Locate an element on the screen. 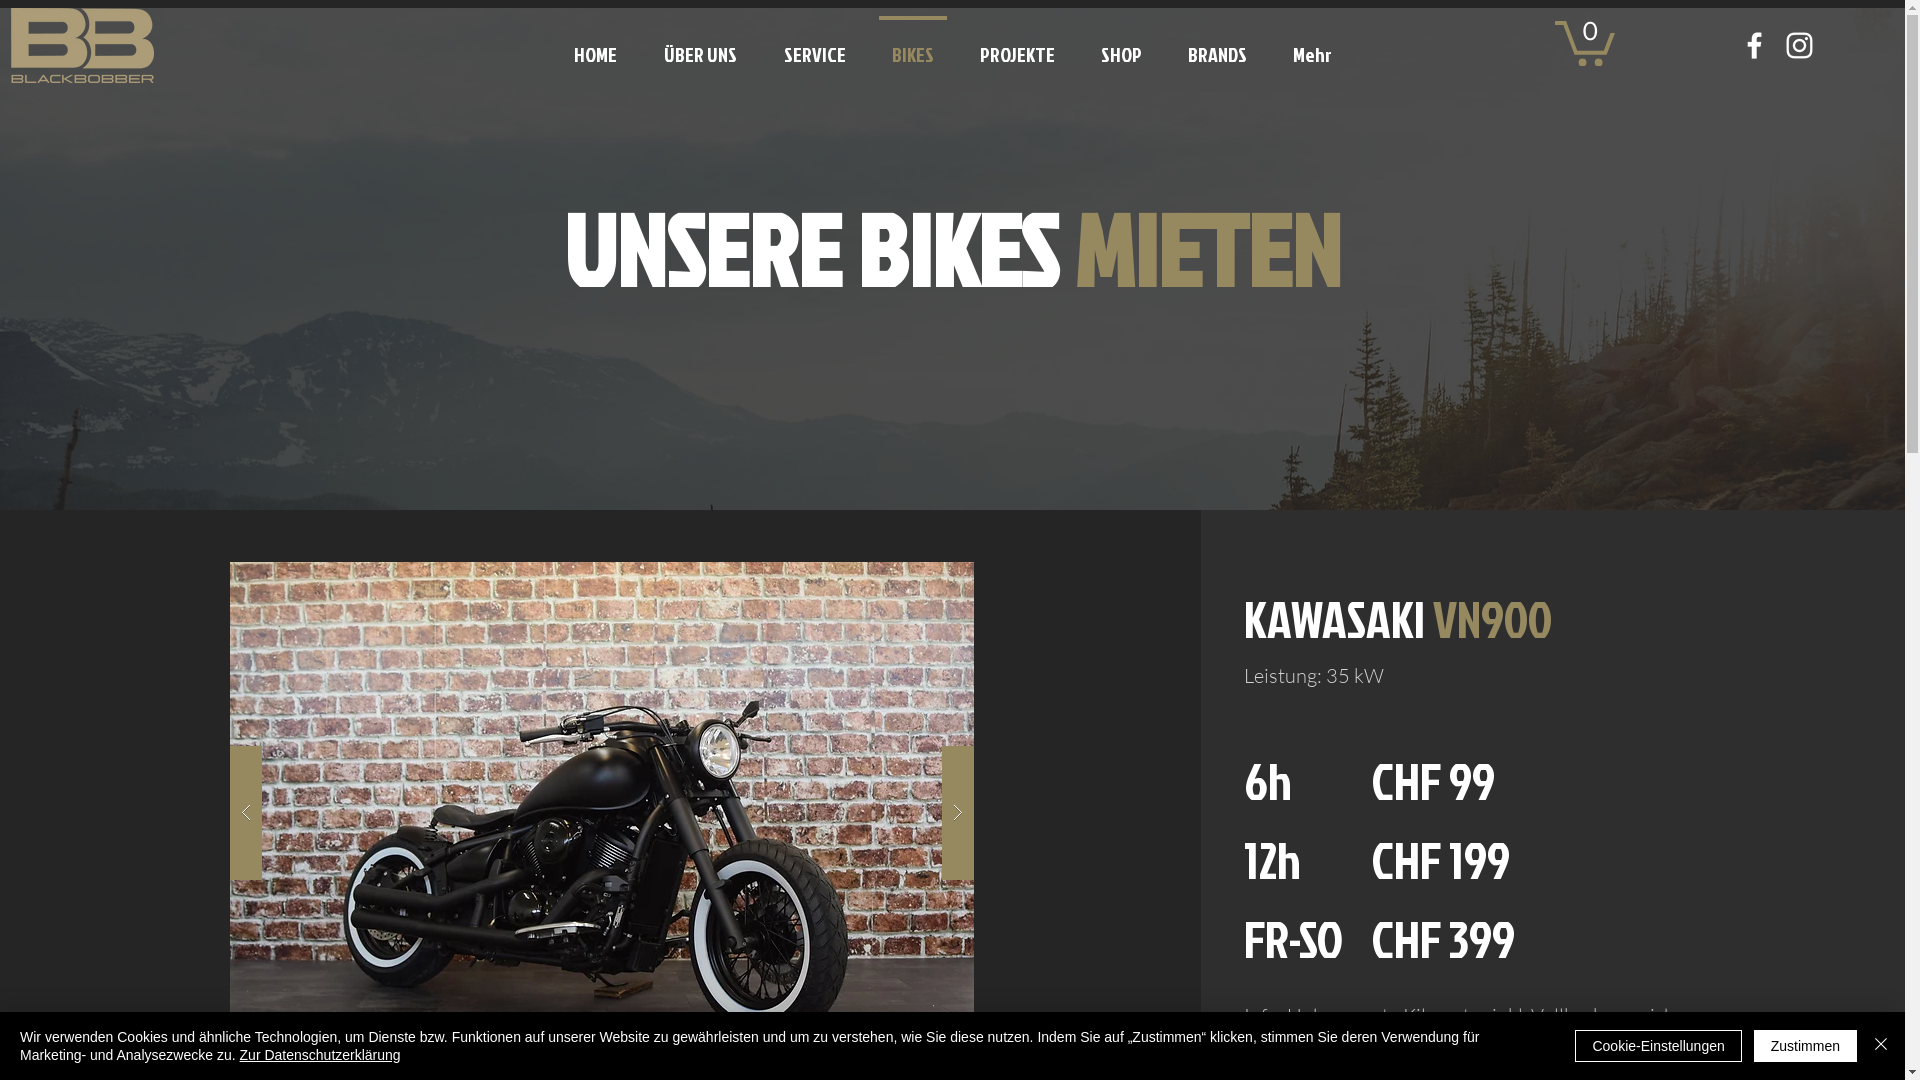 This screenshot has height=1080, width=1920. BRANDS is located at coordinates (1218, 45).